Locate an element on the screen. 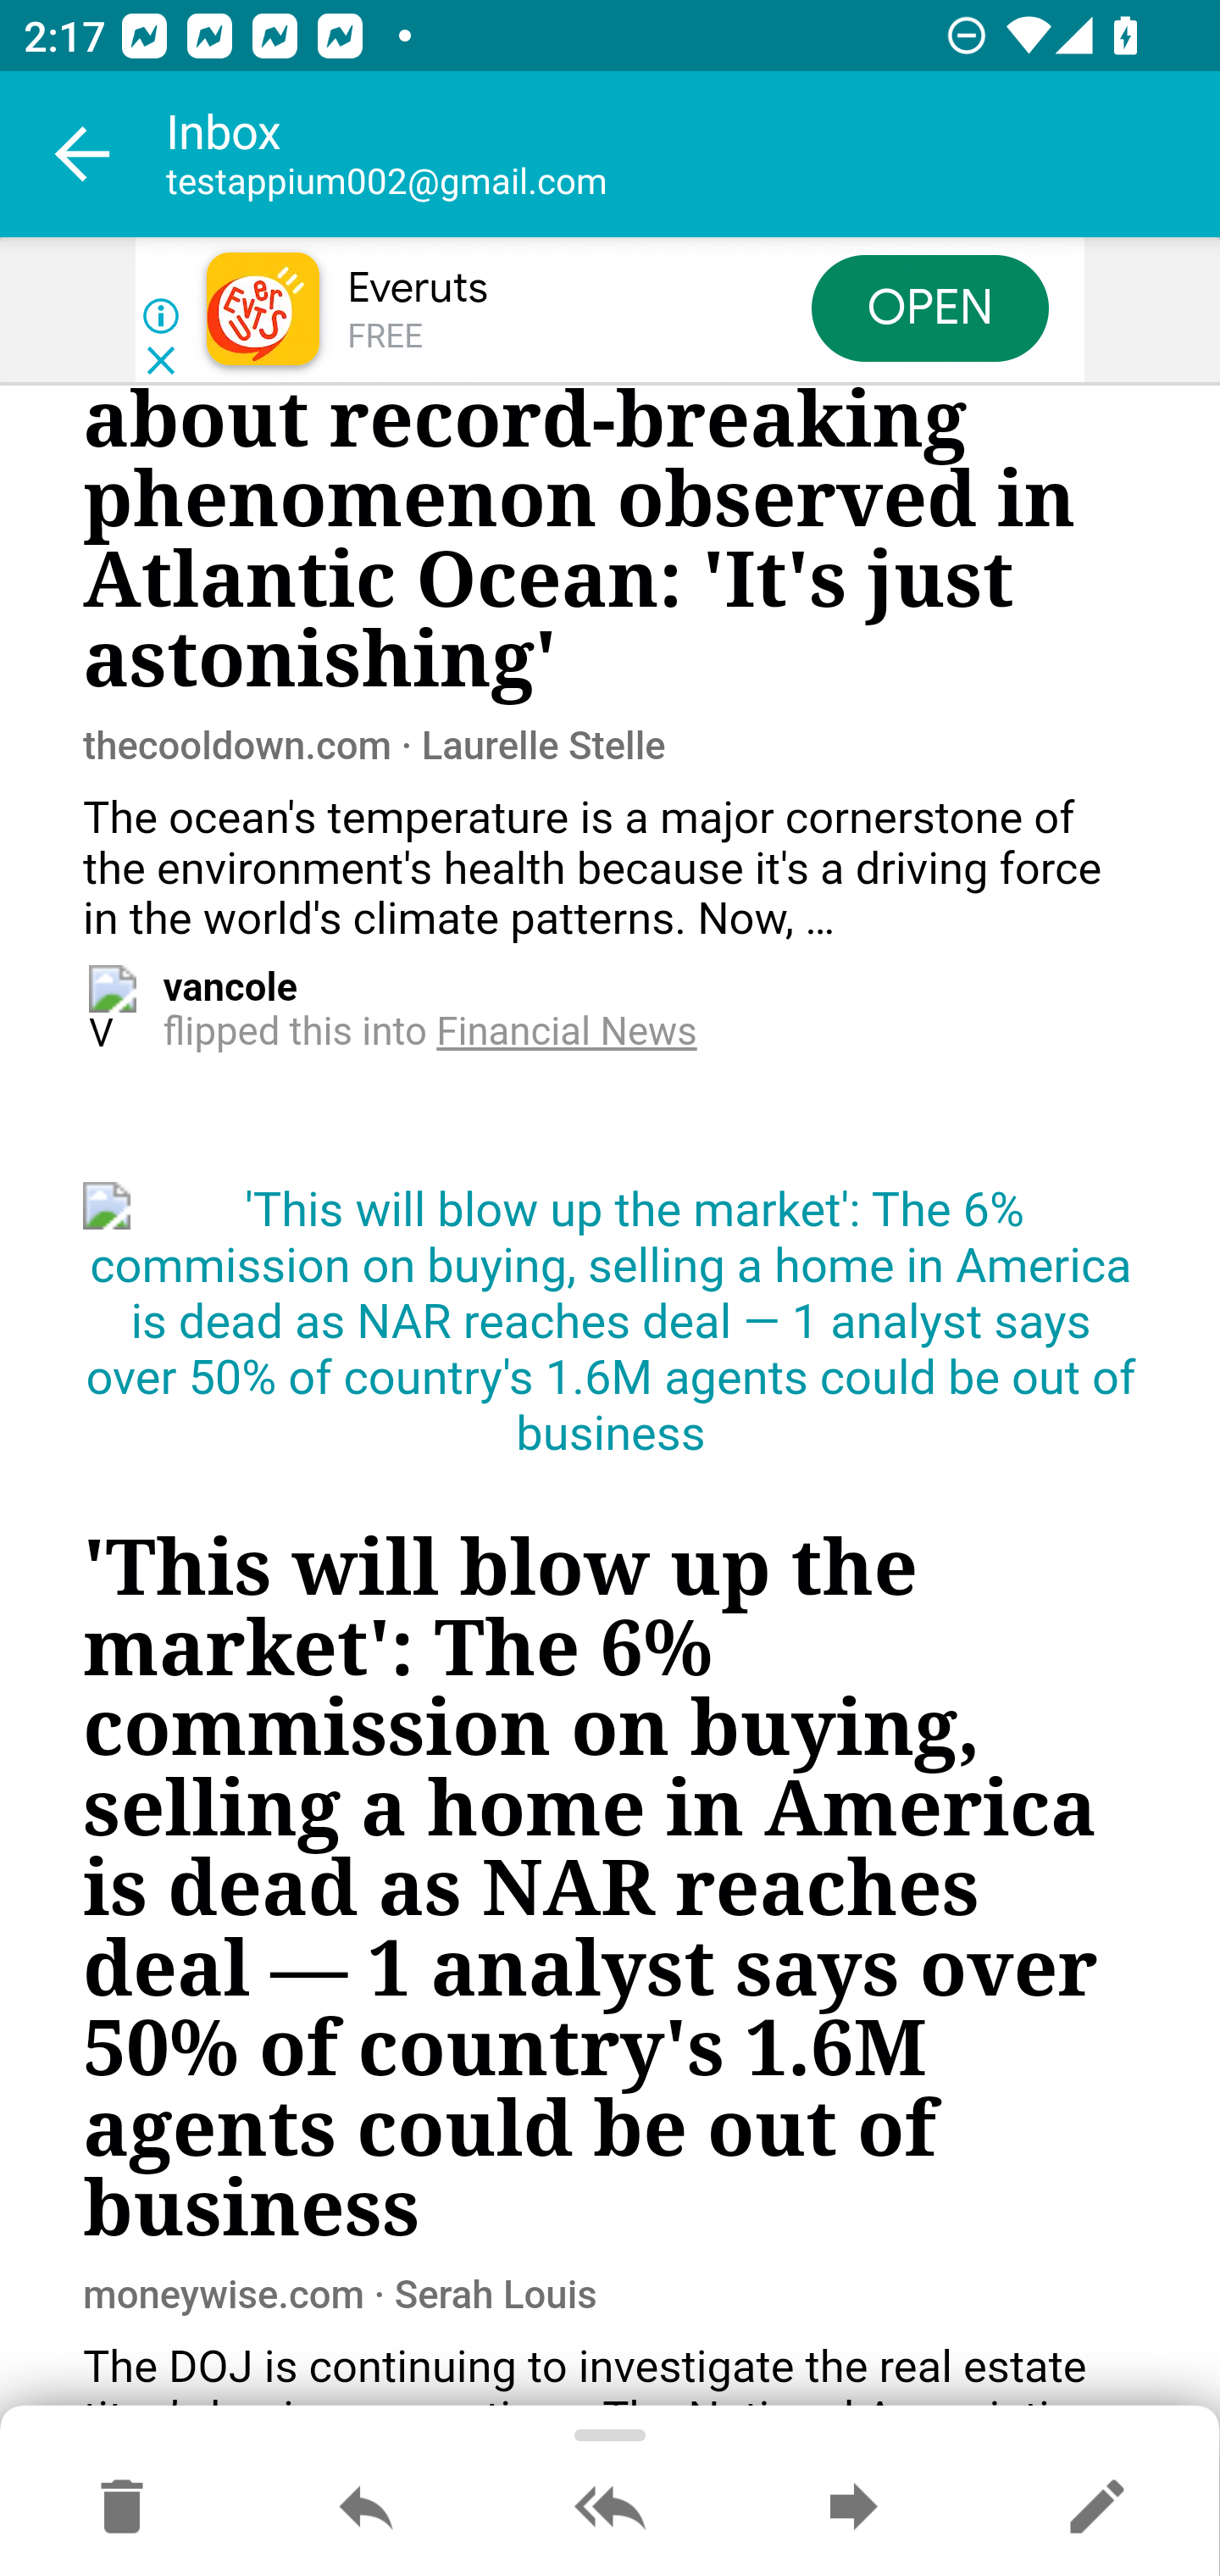  Forward is located at coordinates (853, 2508).